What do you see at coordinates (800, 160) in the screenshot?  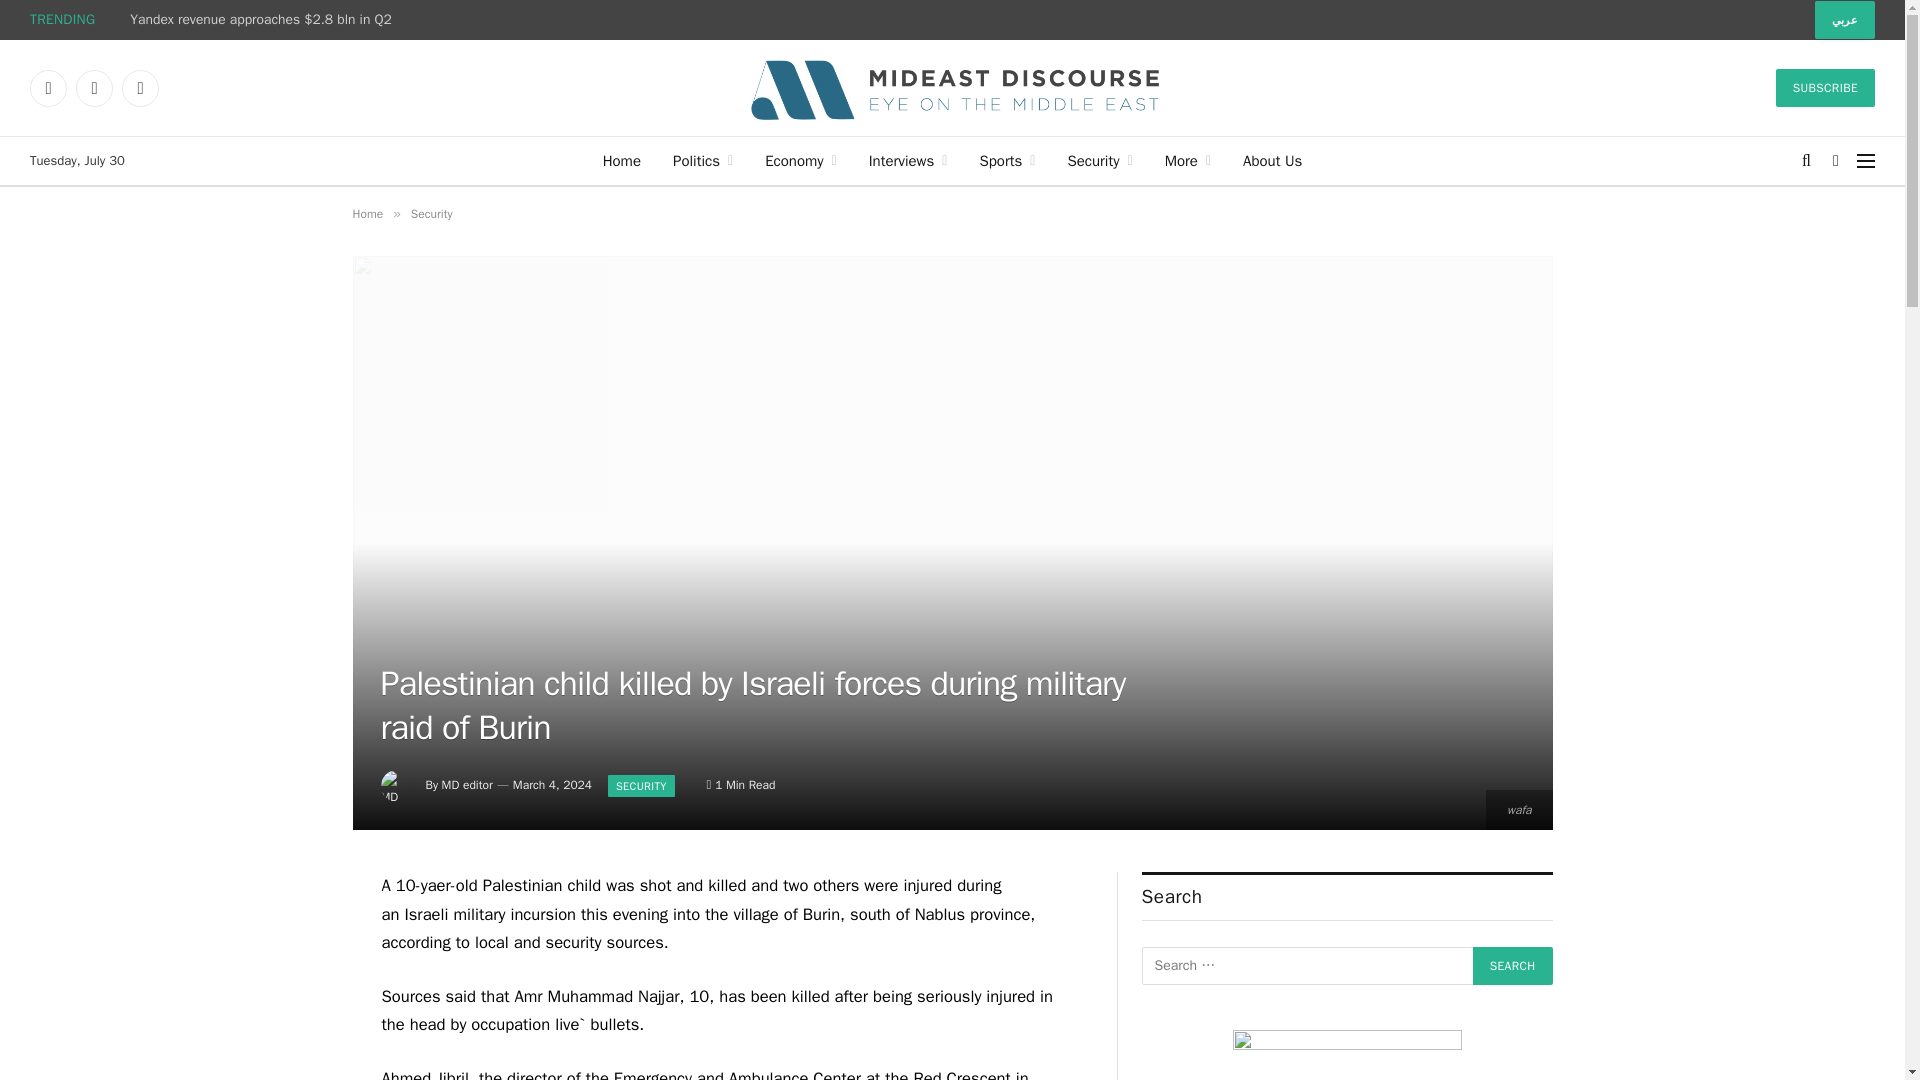 I see `Economy` at bounding box center [800, 160].